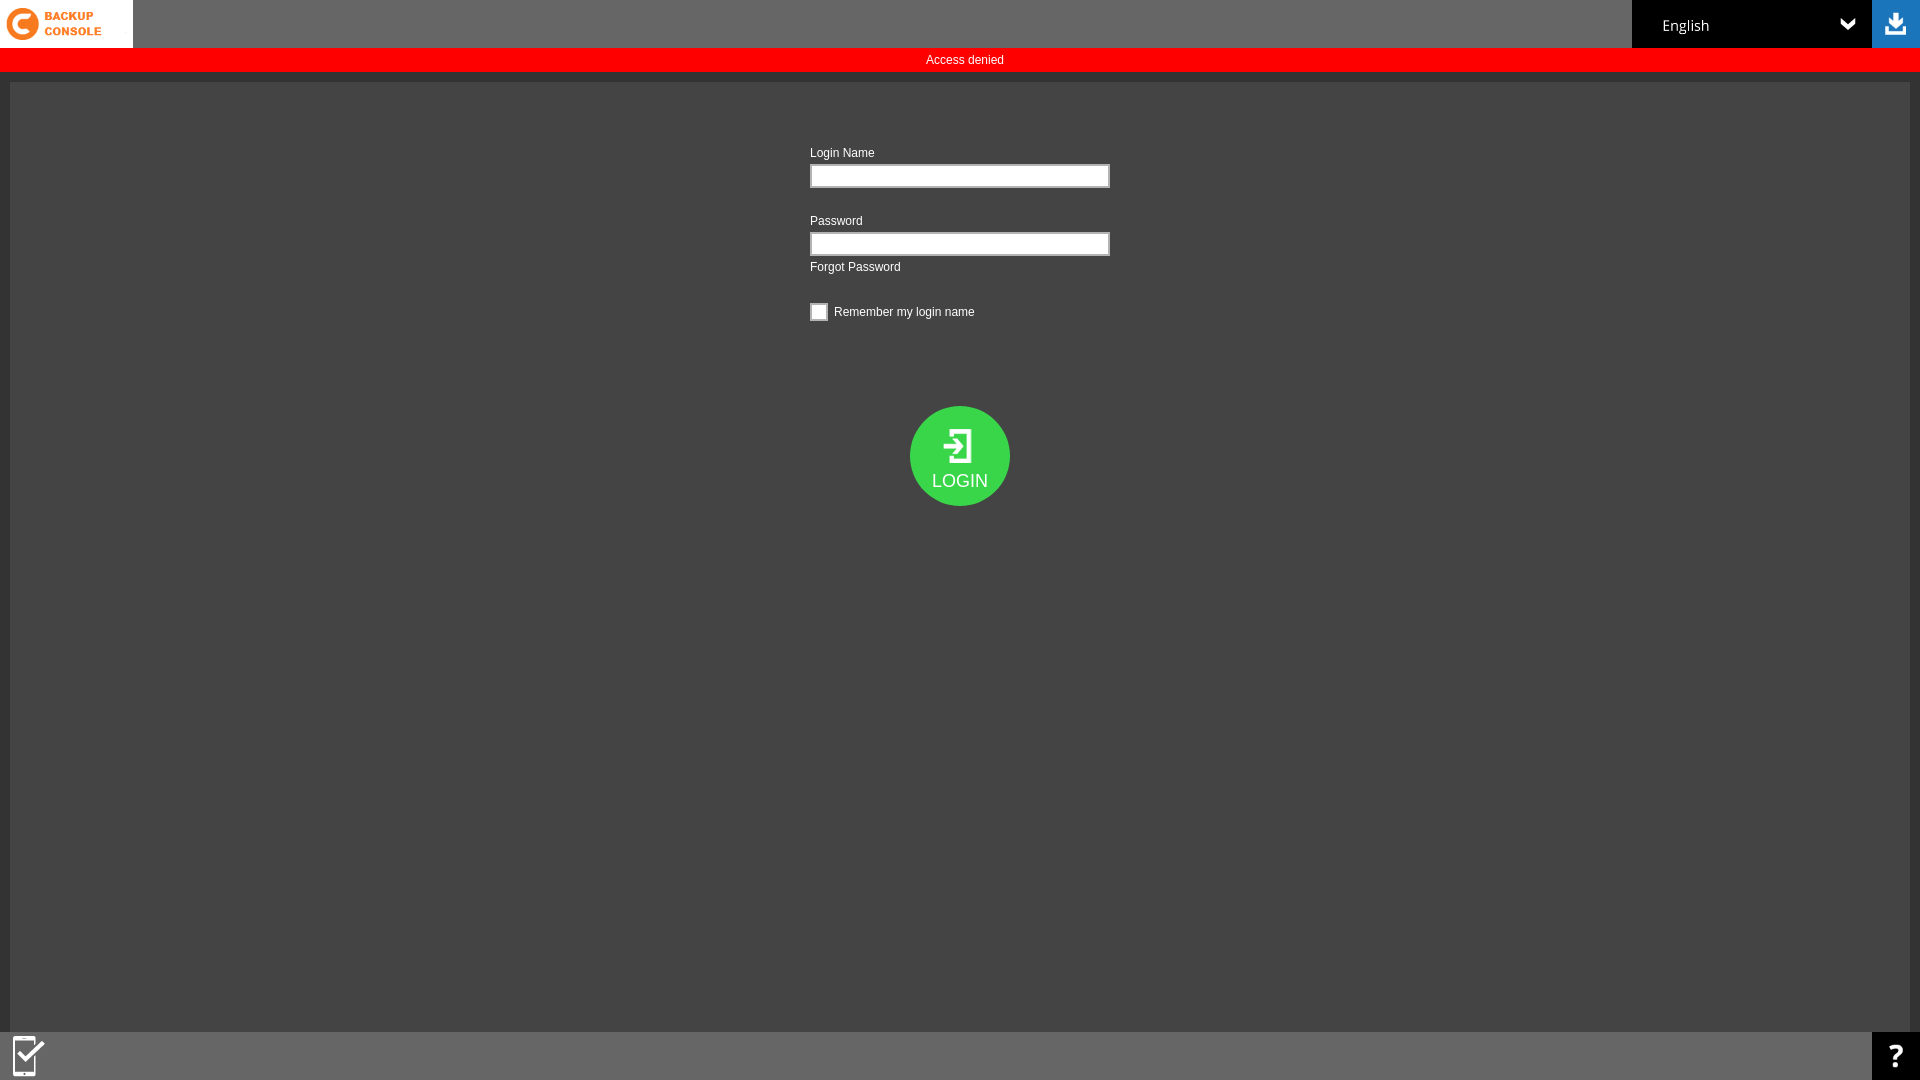  I want to click on Forgot Password, so click(856, 267).